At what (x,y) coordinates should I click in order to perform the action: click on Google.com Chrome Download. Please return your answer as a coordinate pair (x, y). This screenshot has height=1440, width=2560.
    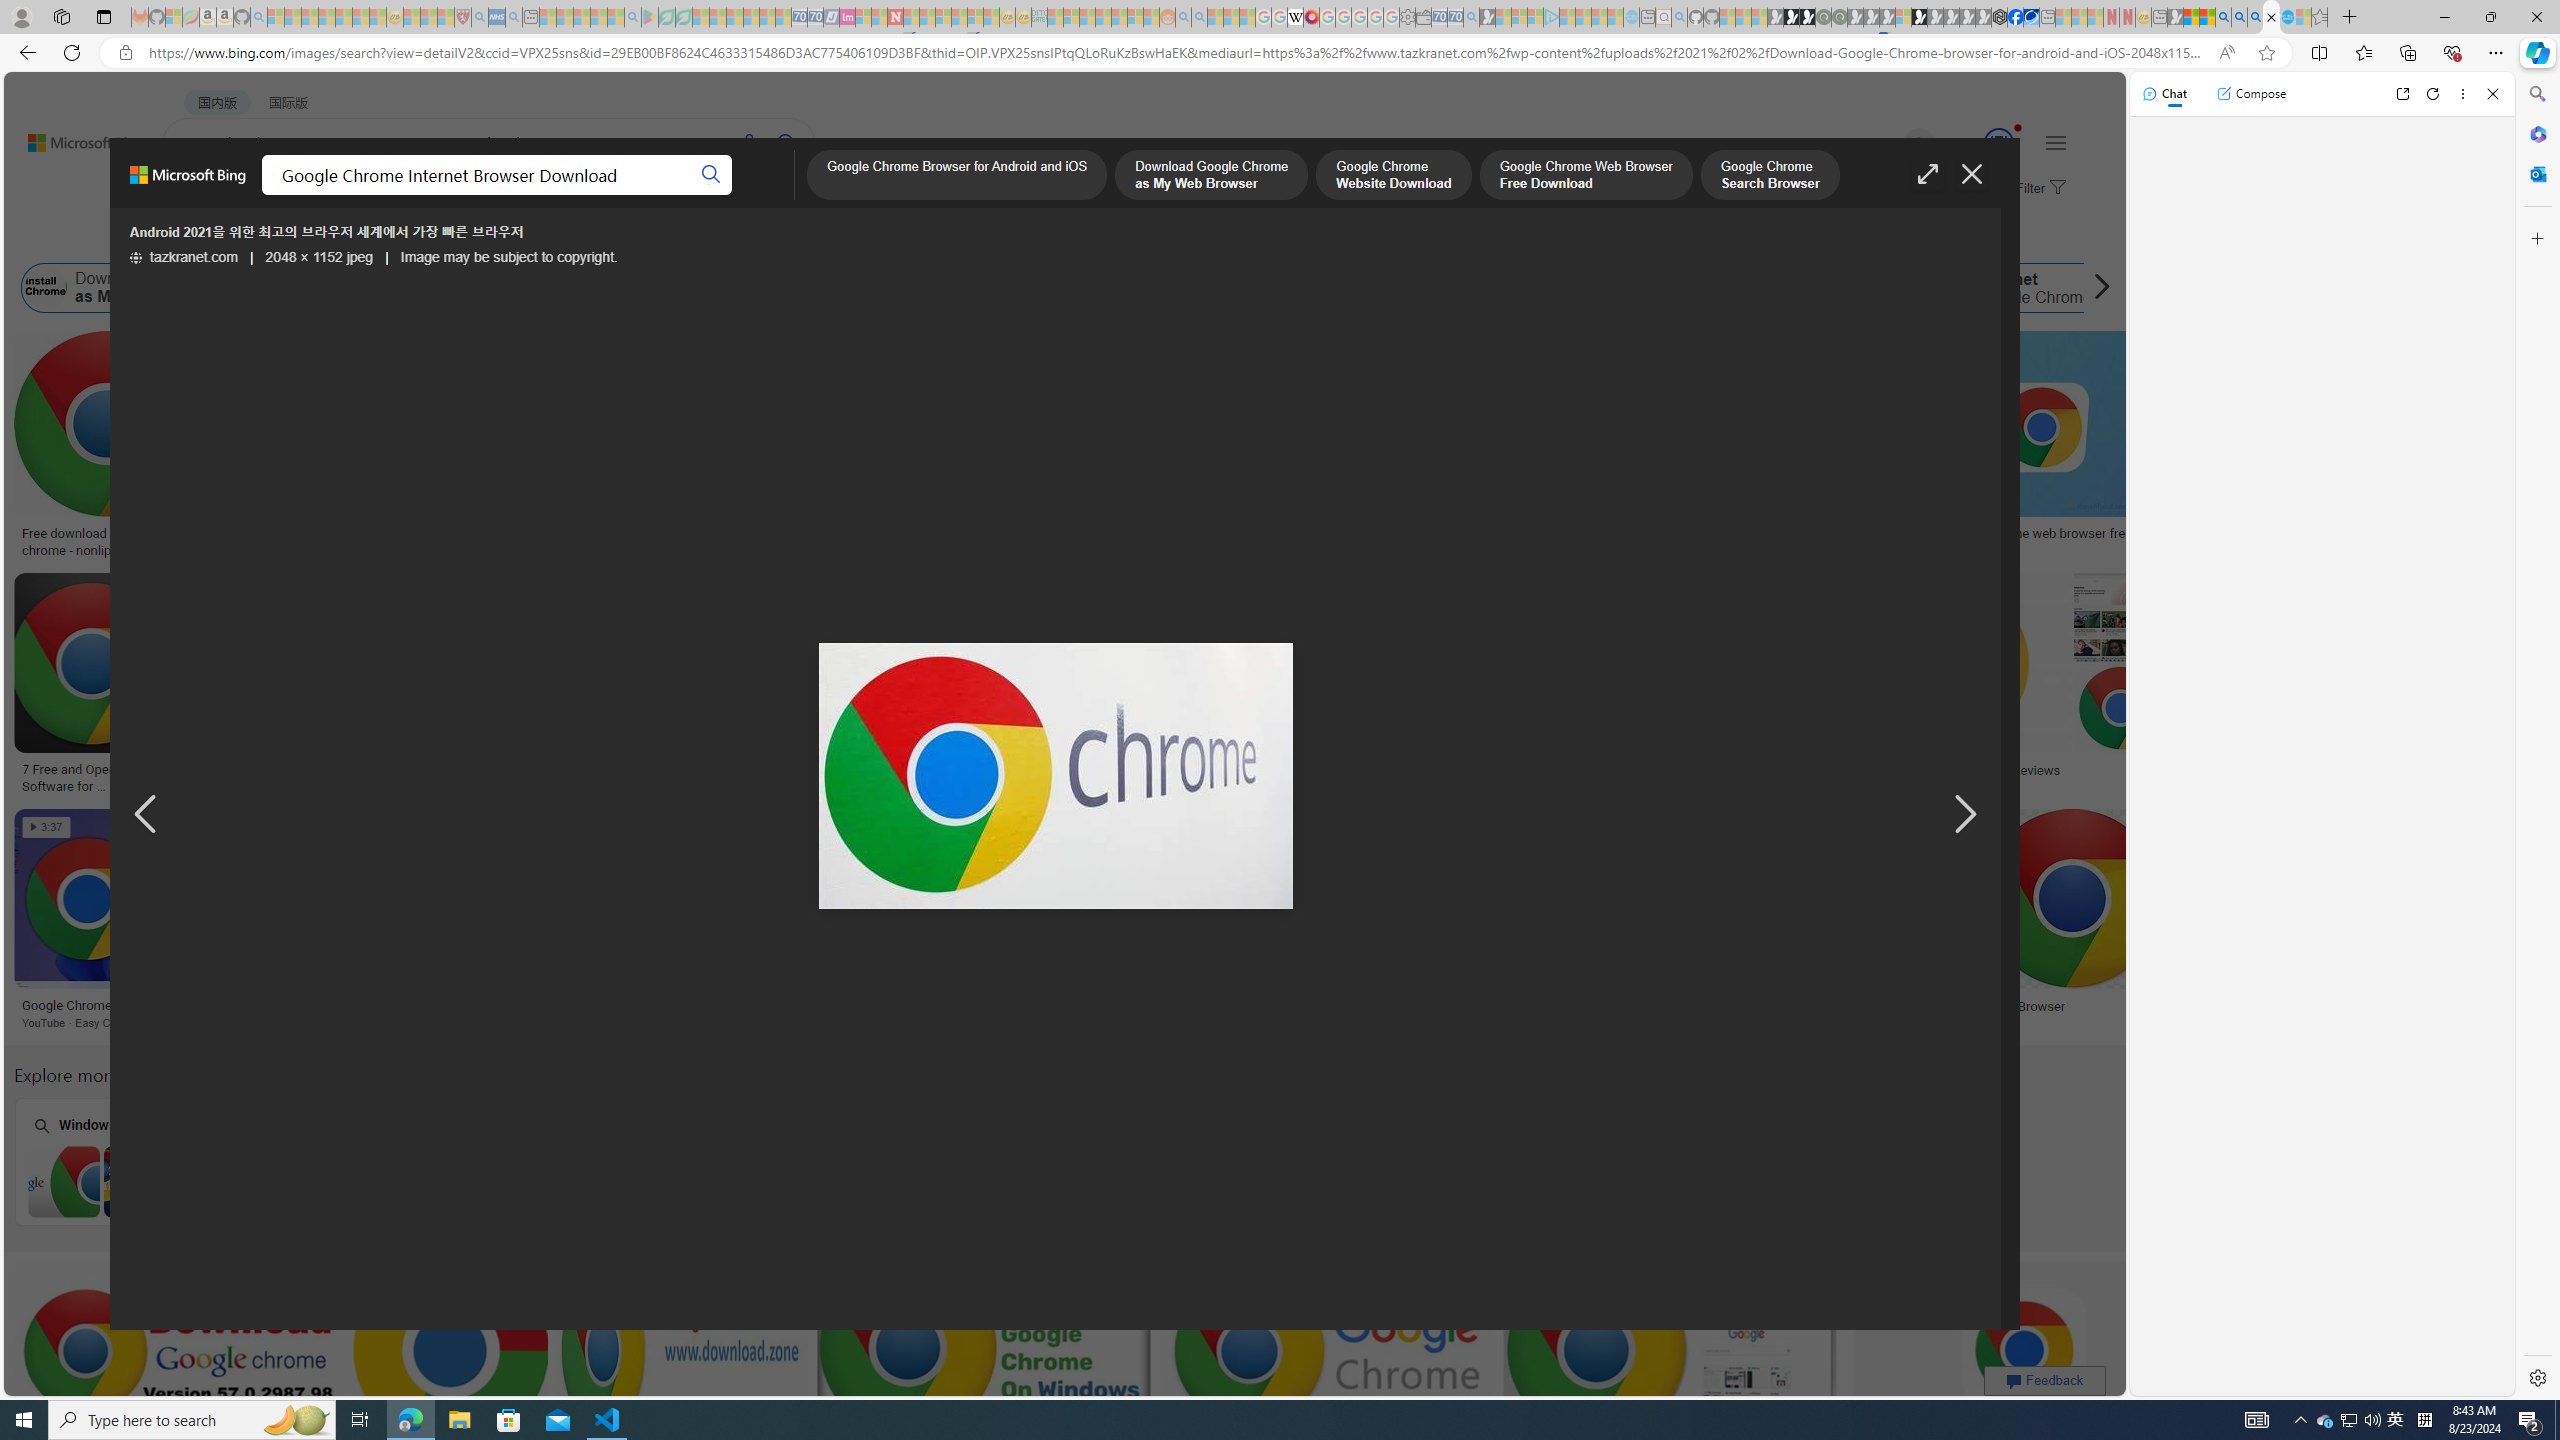
    Looking at the image, I should click on (1294, 288).